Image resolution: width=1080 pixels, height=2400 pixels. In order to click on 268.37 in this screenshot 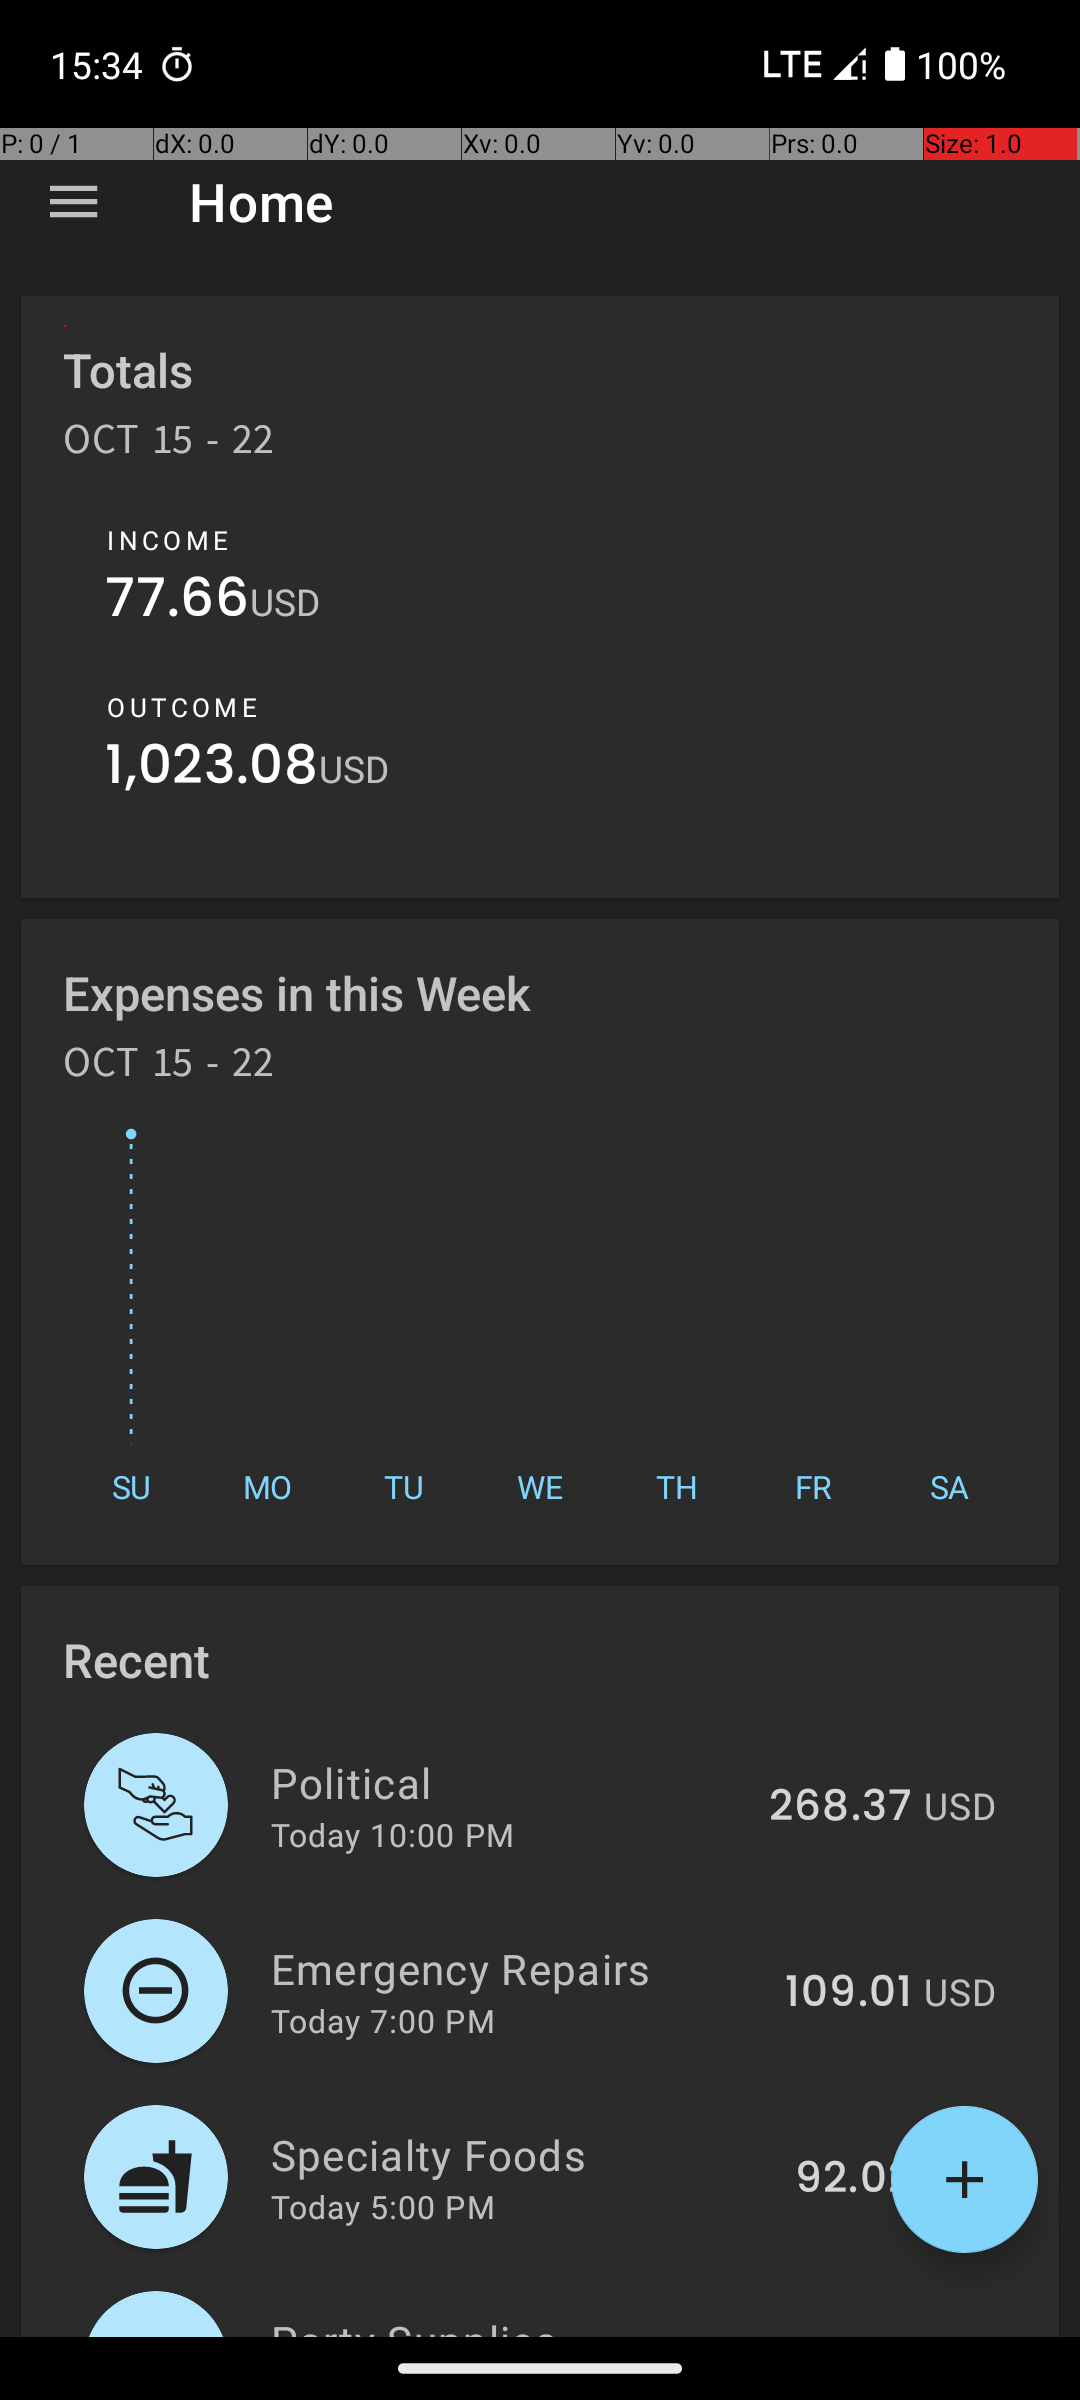, I will do `click(840, 1807)`.